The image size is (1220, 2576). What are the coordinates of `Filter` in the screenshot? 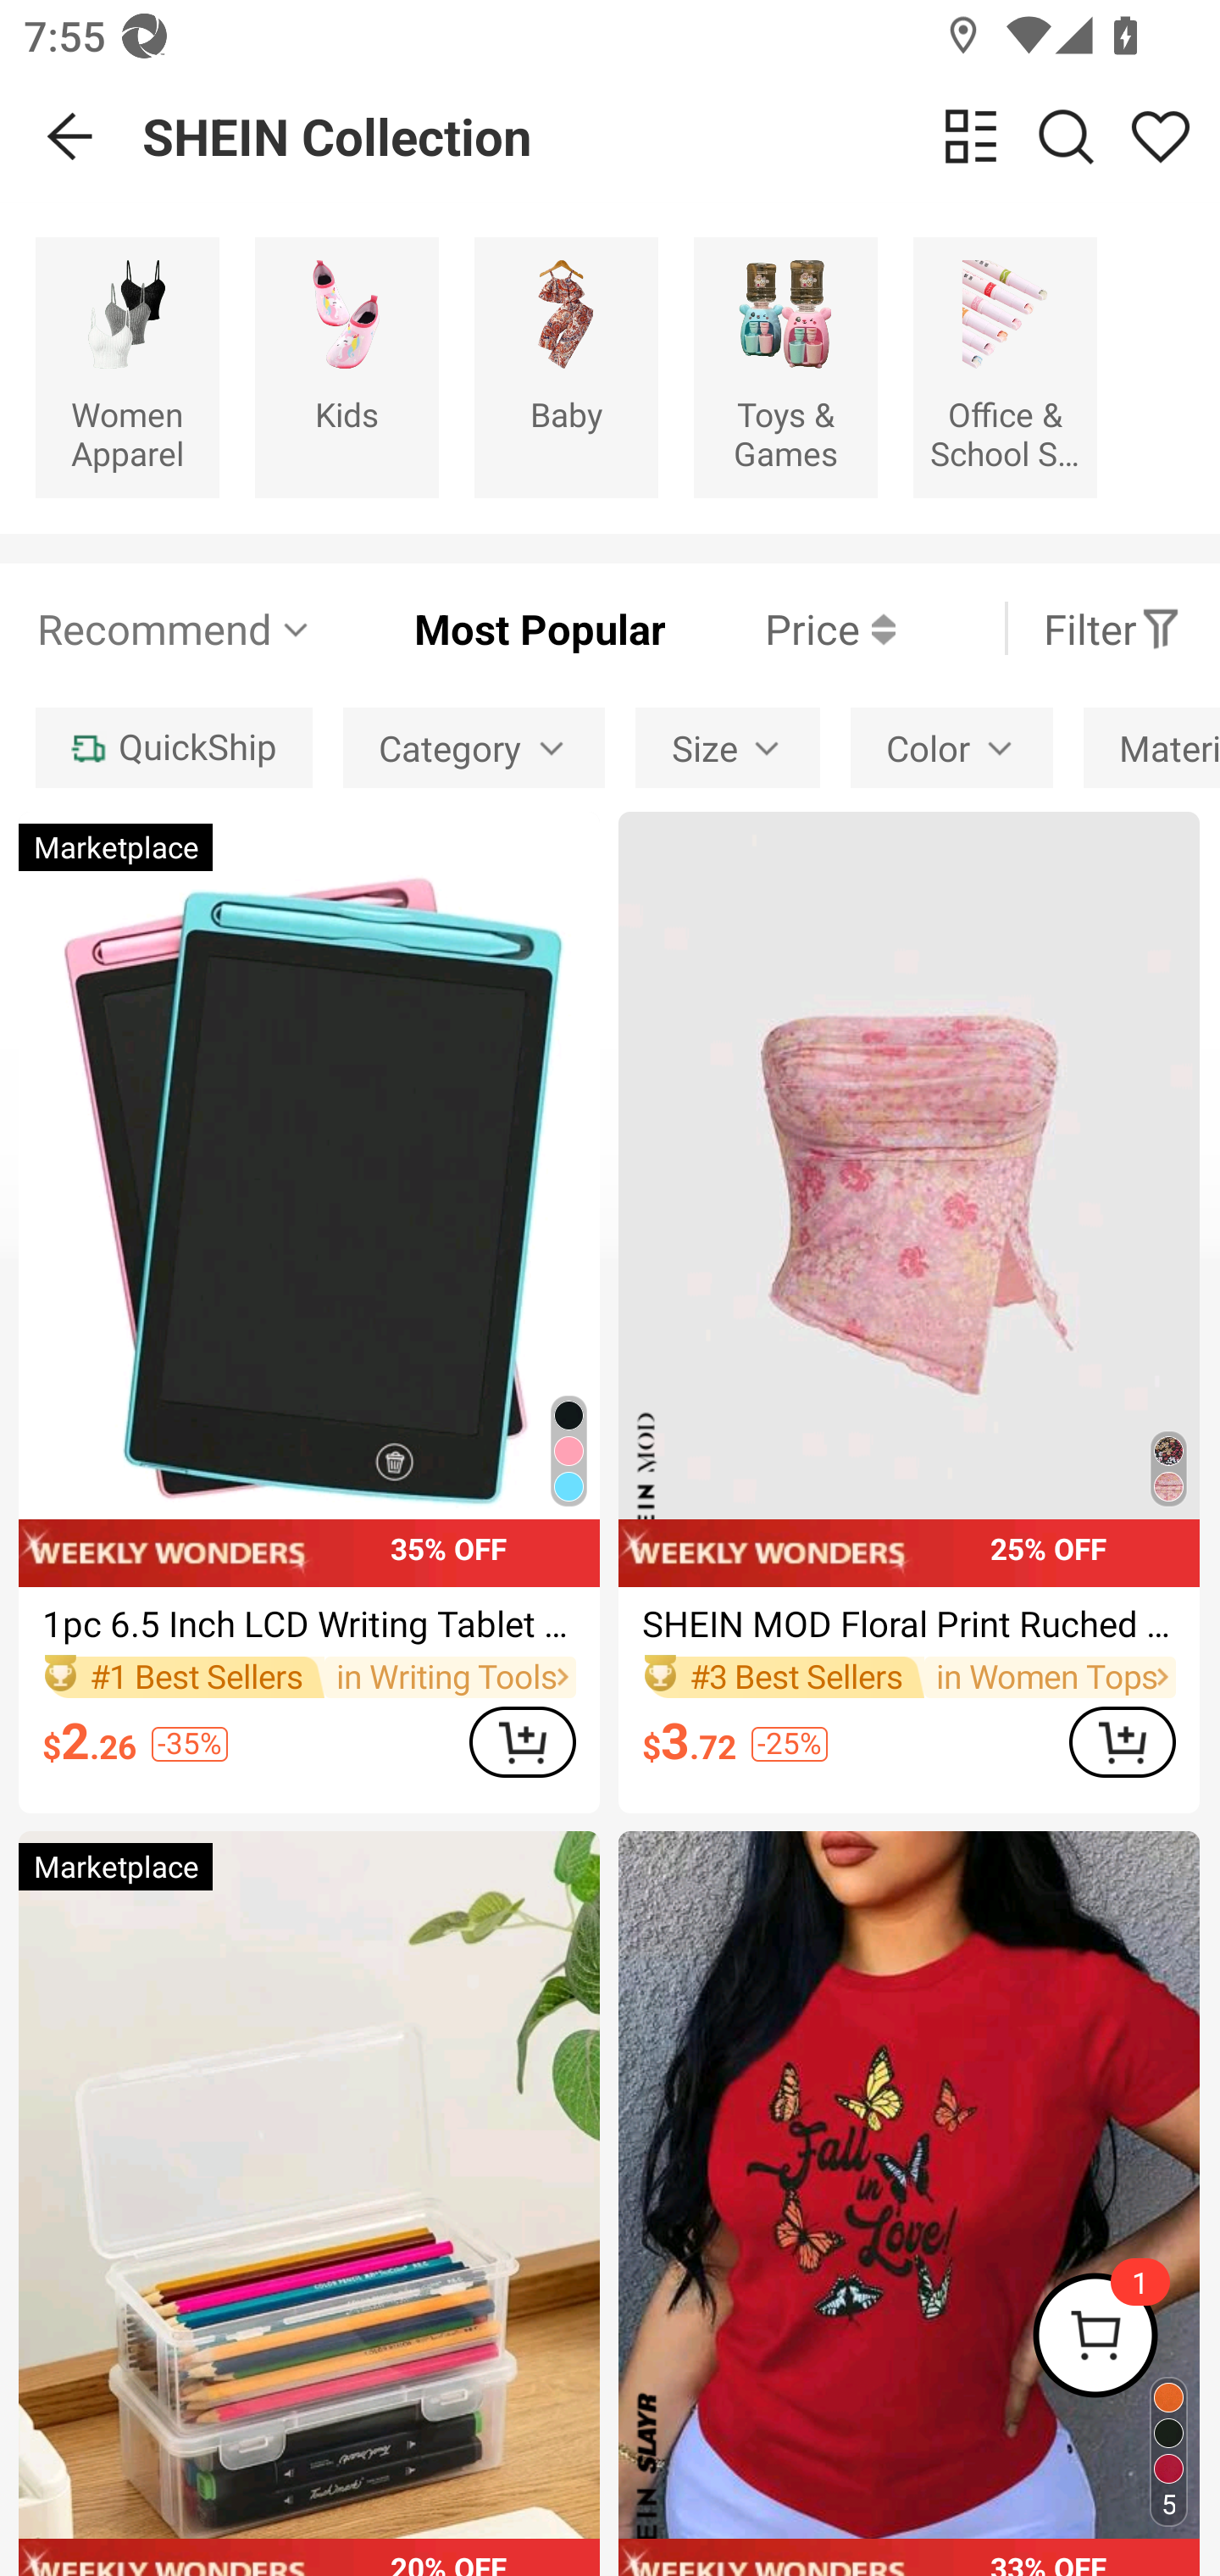 It's located at (1112, 628).